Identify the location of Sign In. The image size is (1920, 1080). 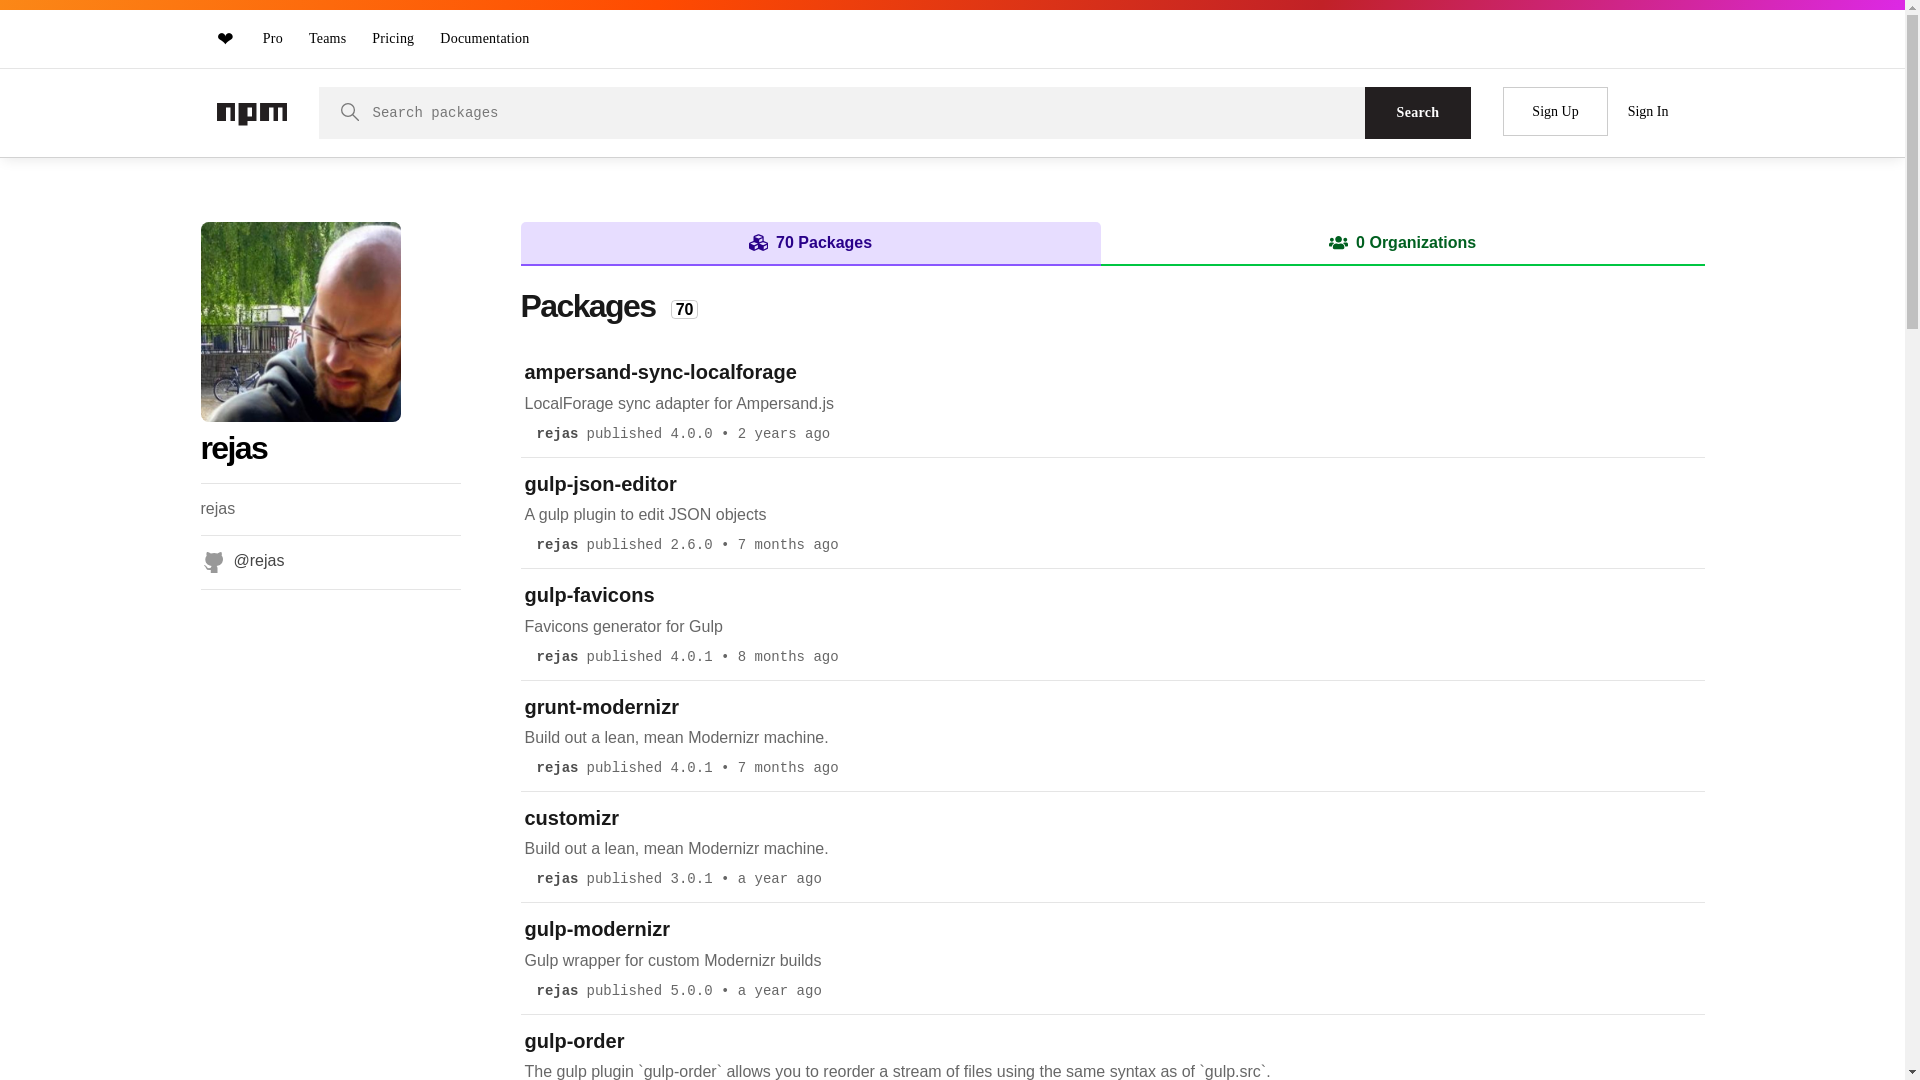
(1648, 112).